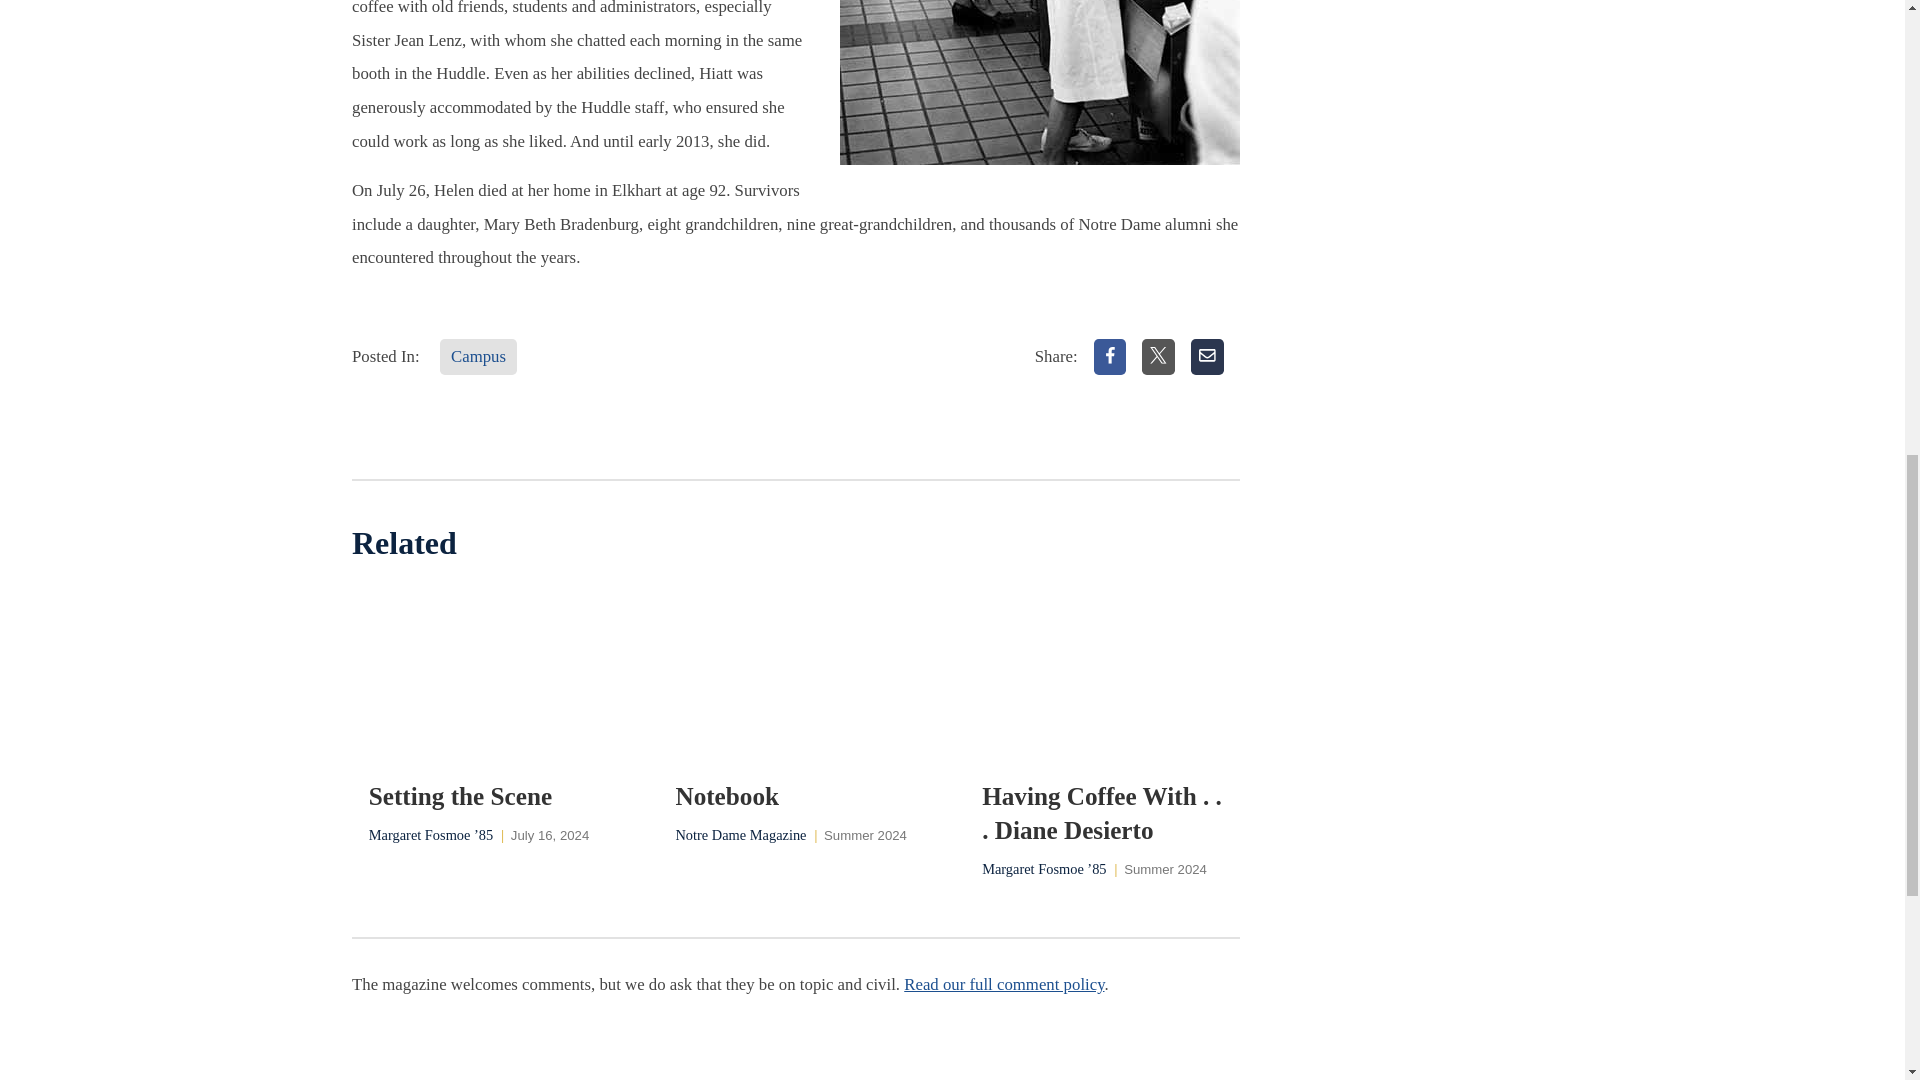 This screenshot has width=1920, height=1080. Describe the element at coordinates (1207, 356) in the screenshot. I see `Email` at that location.